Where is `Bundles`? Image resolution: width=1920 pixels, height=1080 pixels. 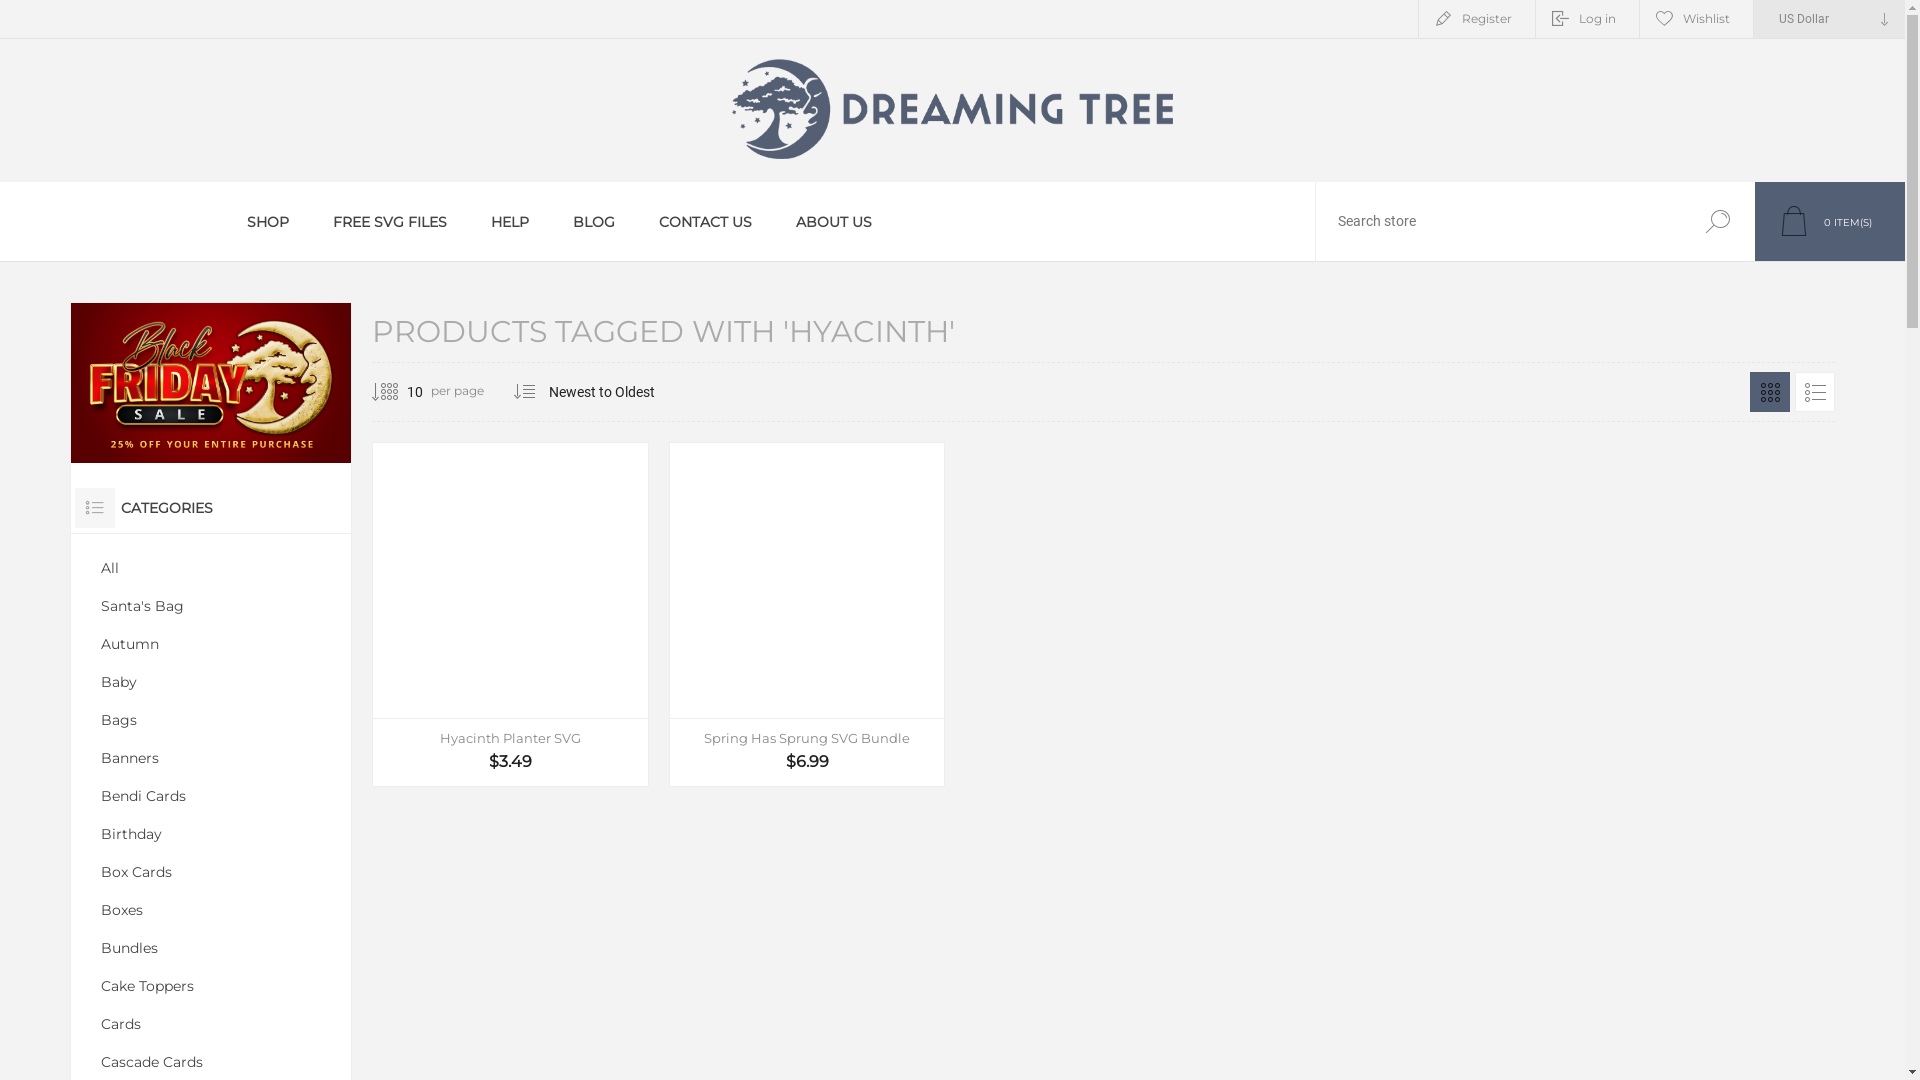
Bundles is located at coordinates (211, 948).